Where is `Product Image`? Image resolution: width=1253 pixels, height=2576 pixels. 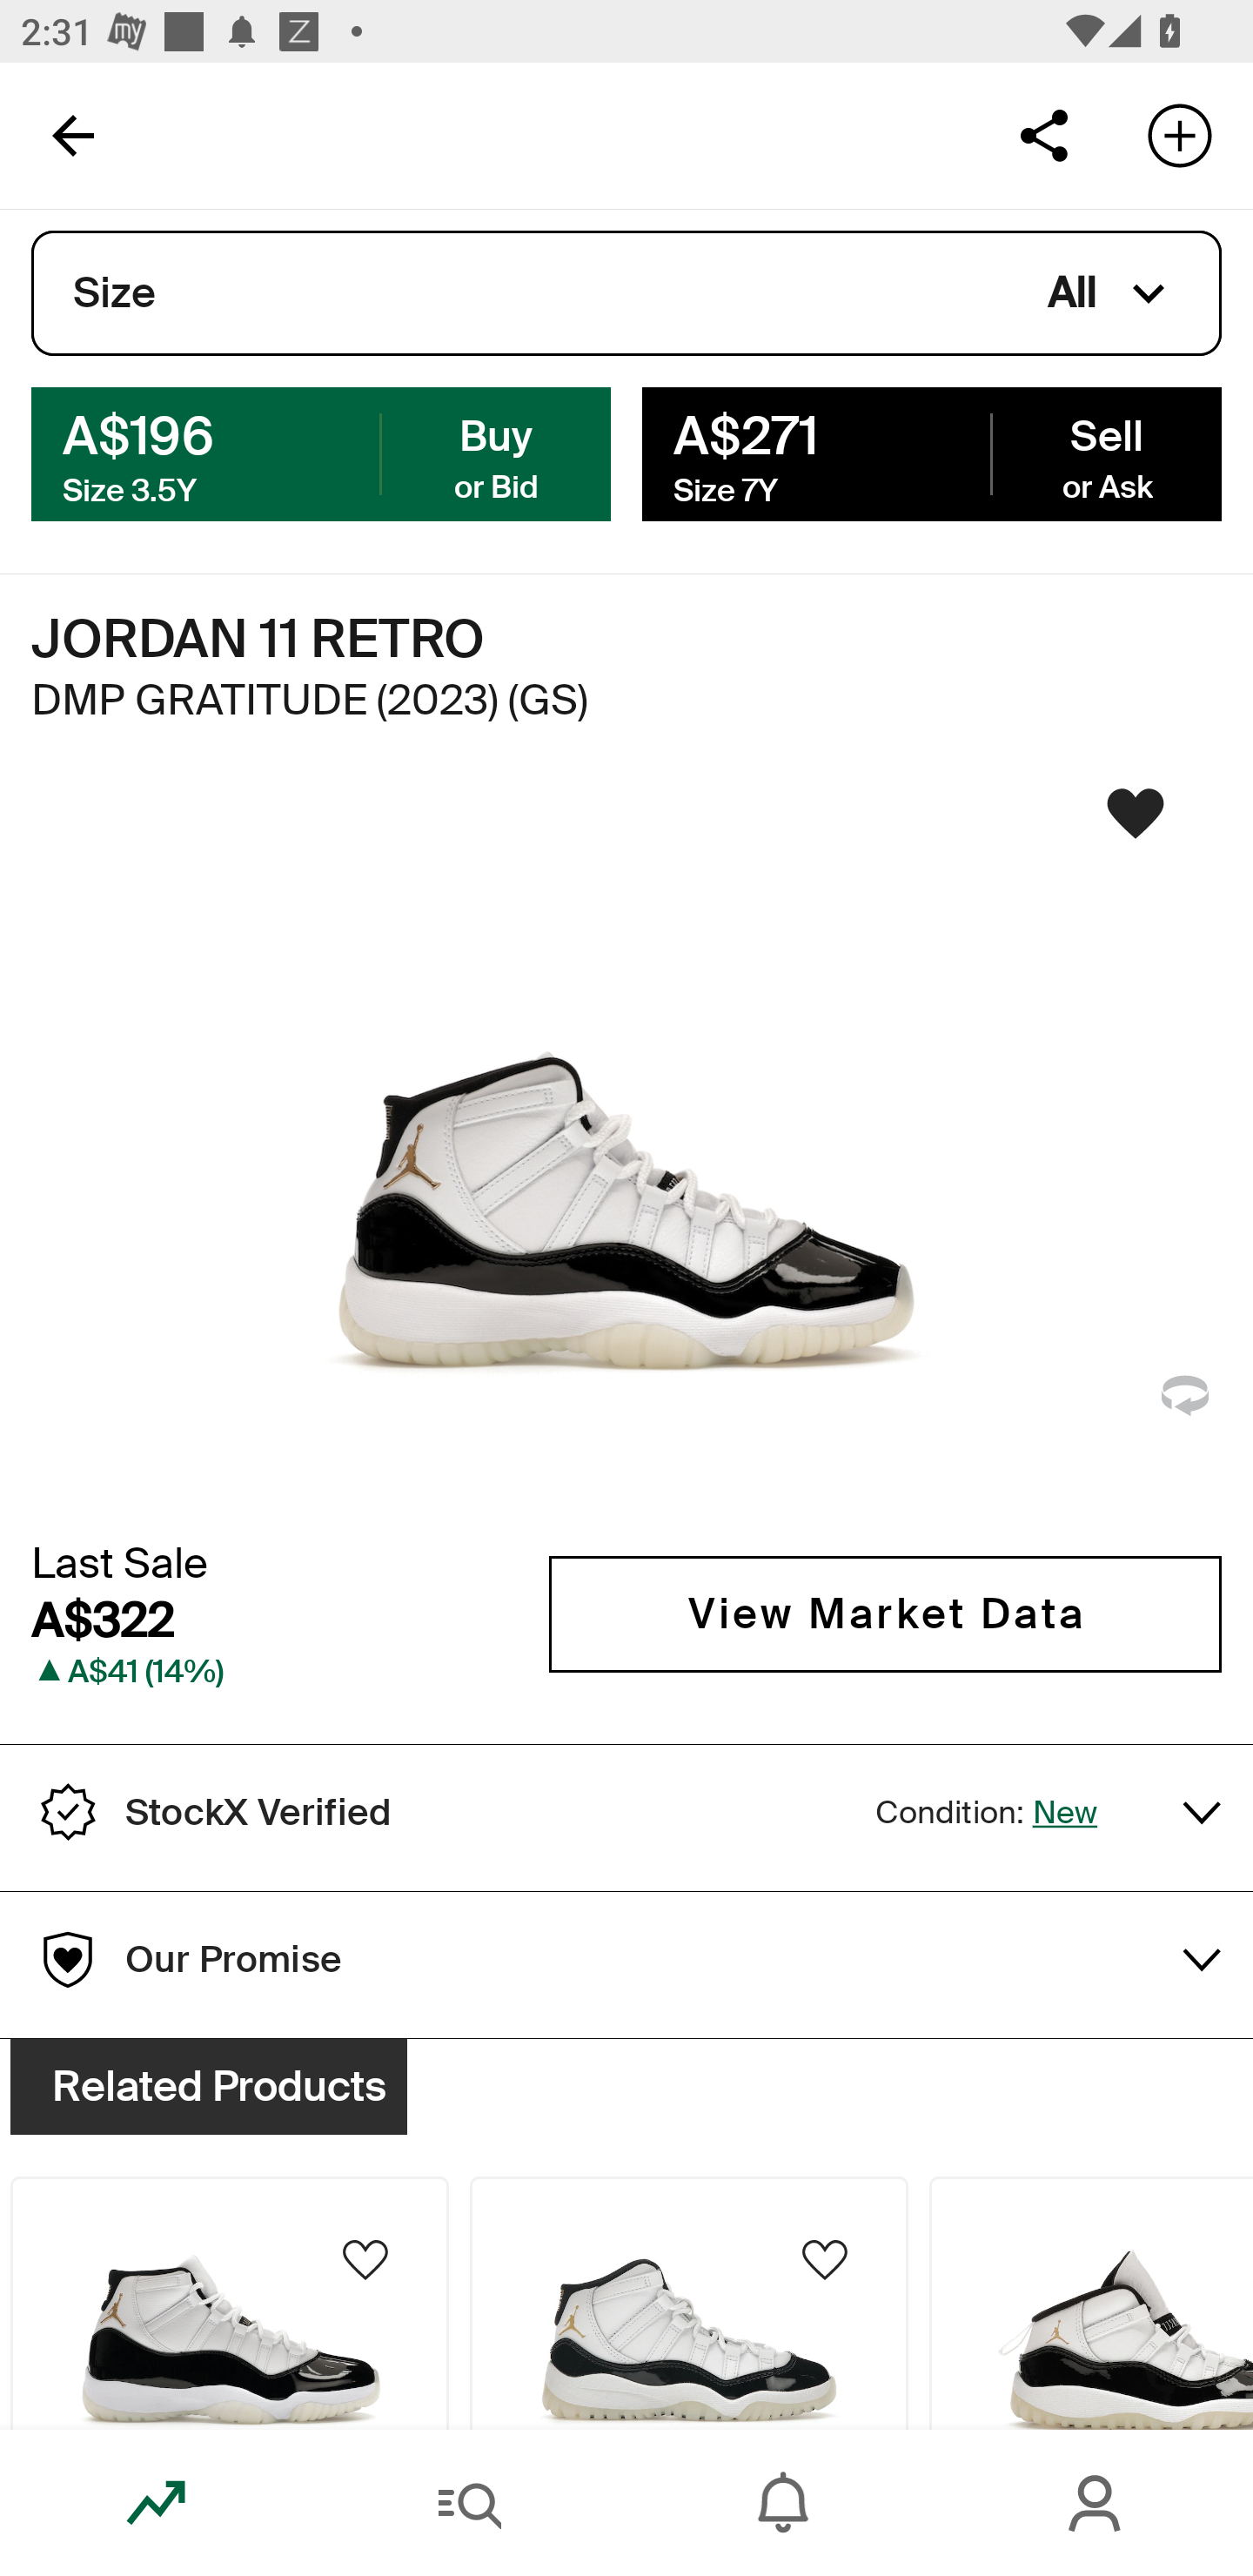 Product Image is located at coordinates (689, 2303).